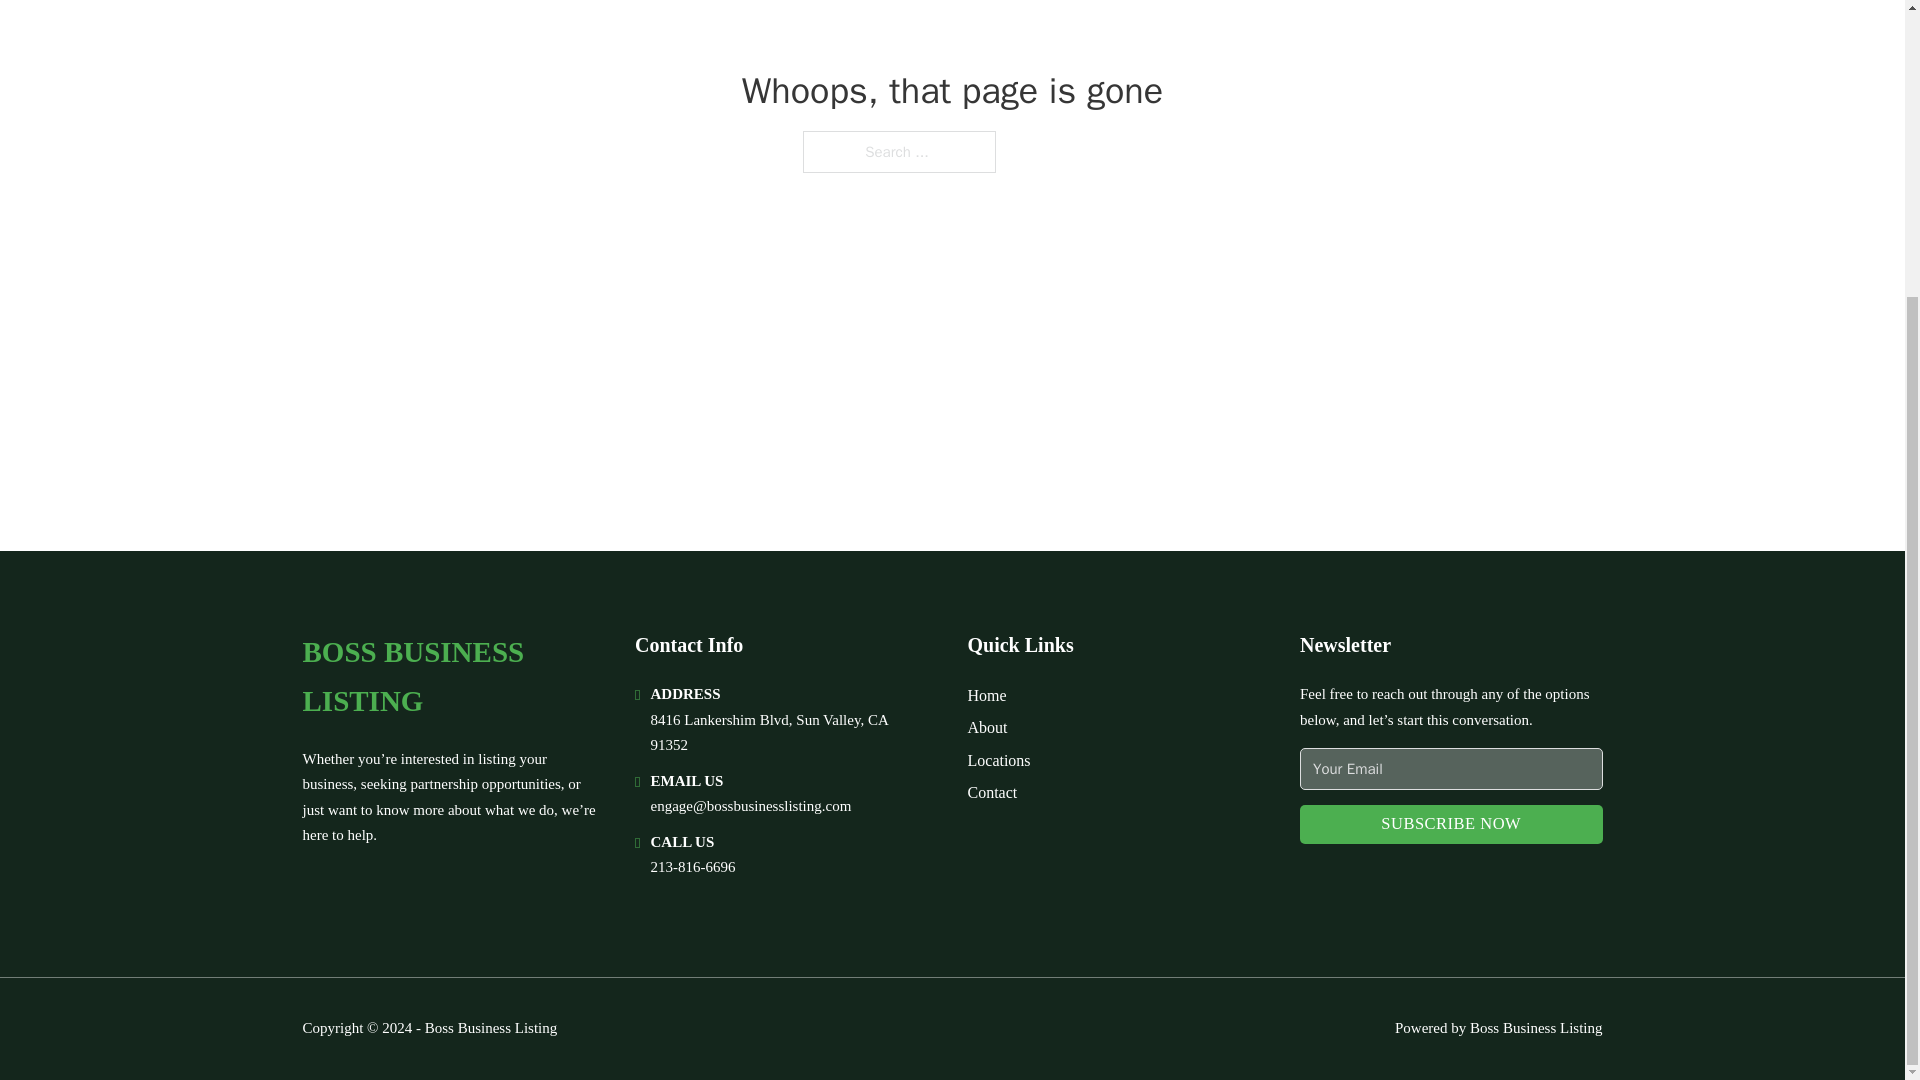 The height and width of the screenshot is (1080, 1920). I want to click on 213-816-6696, so click(692, 866).